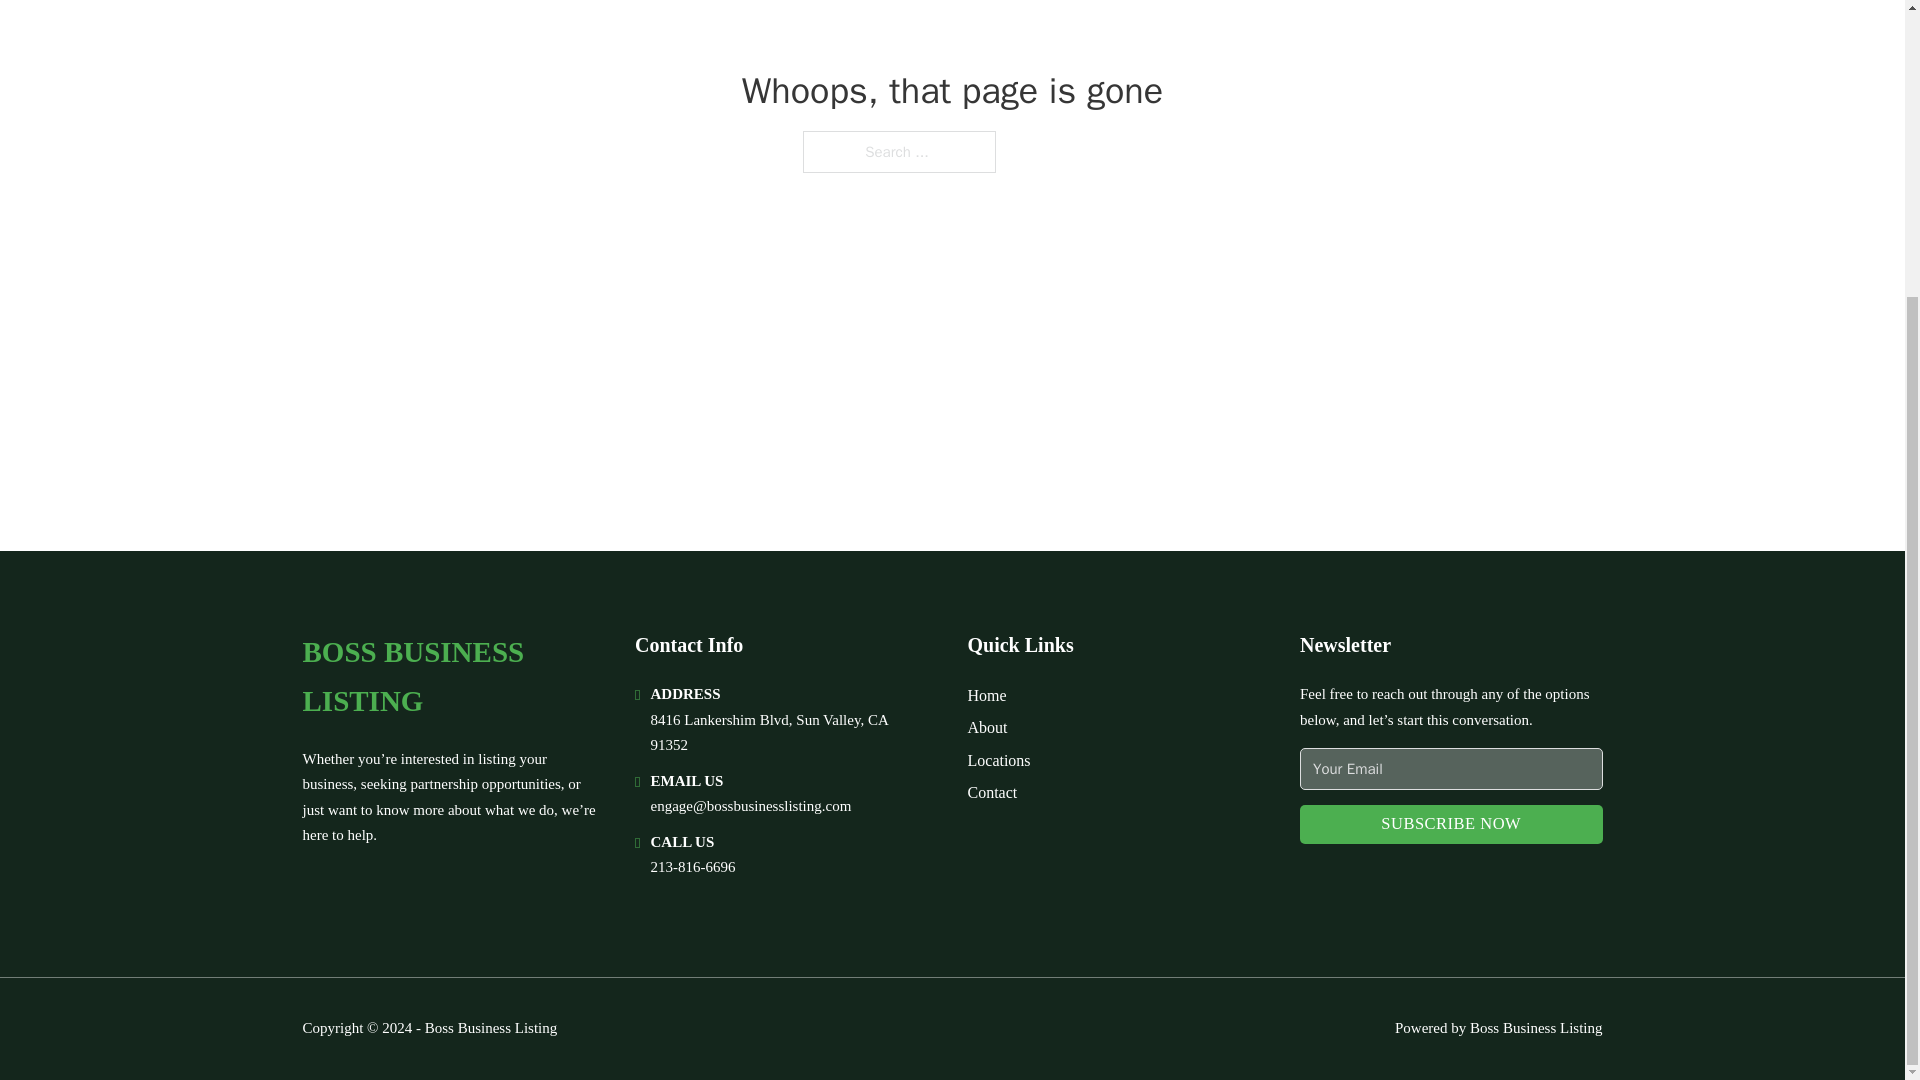 The height and width of the screenshot is (1080, 1920). I want to click on 213-816-6696, so click(692, 866).